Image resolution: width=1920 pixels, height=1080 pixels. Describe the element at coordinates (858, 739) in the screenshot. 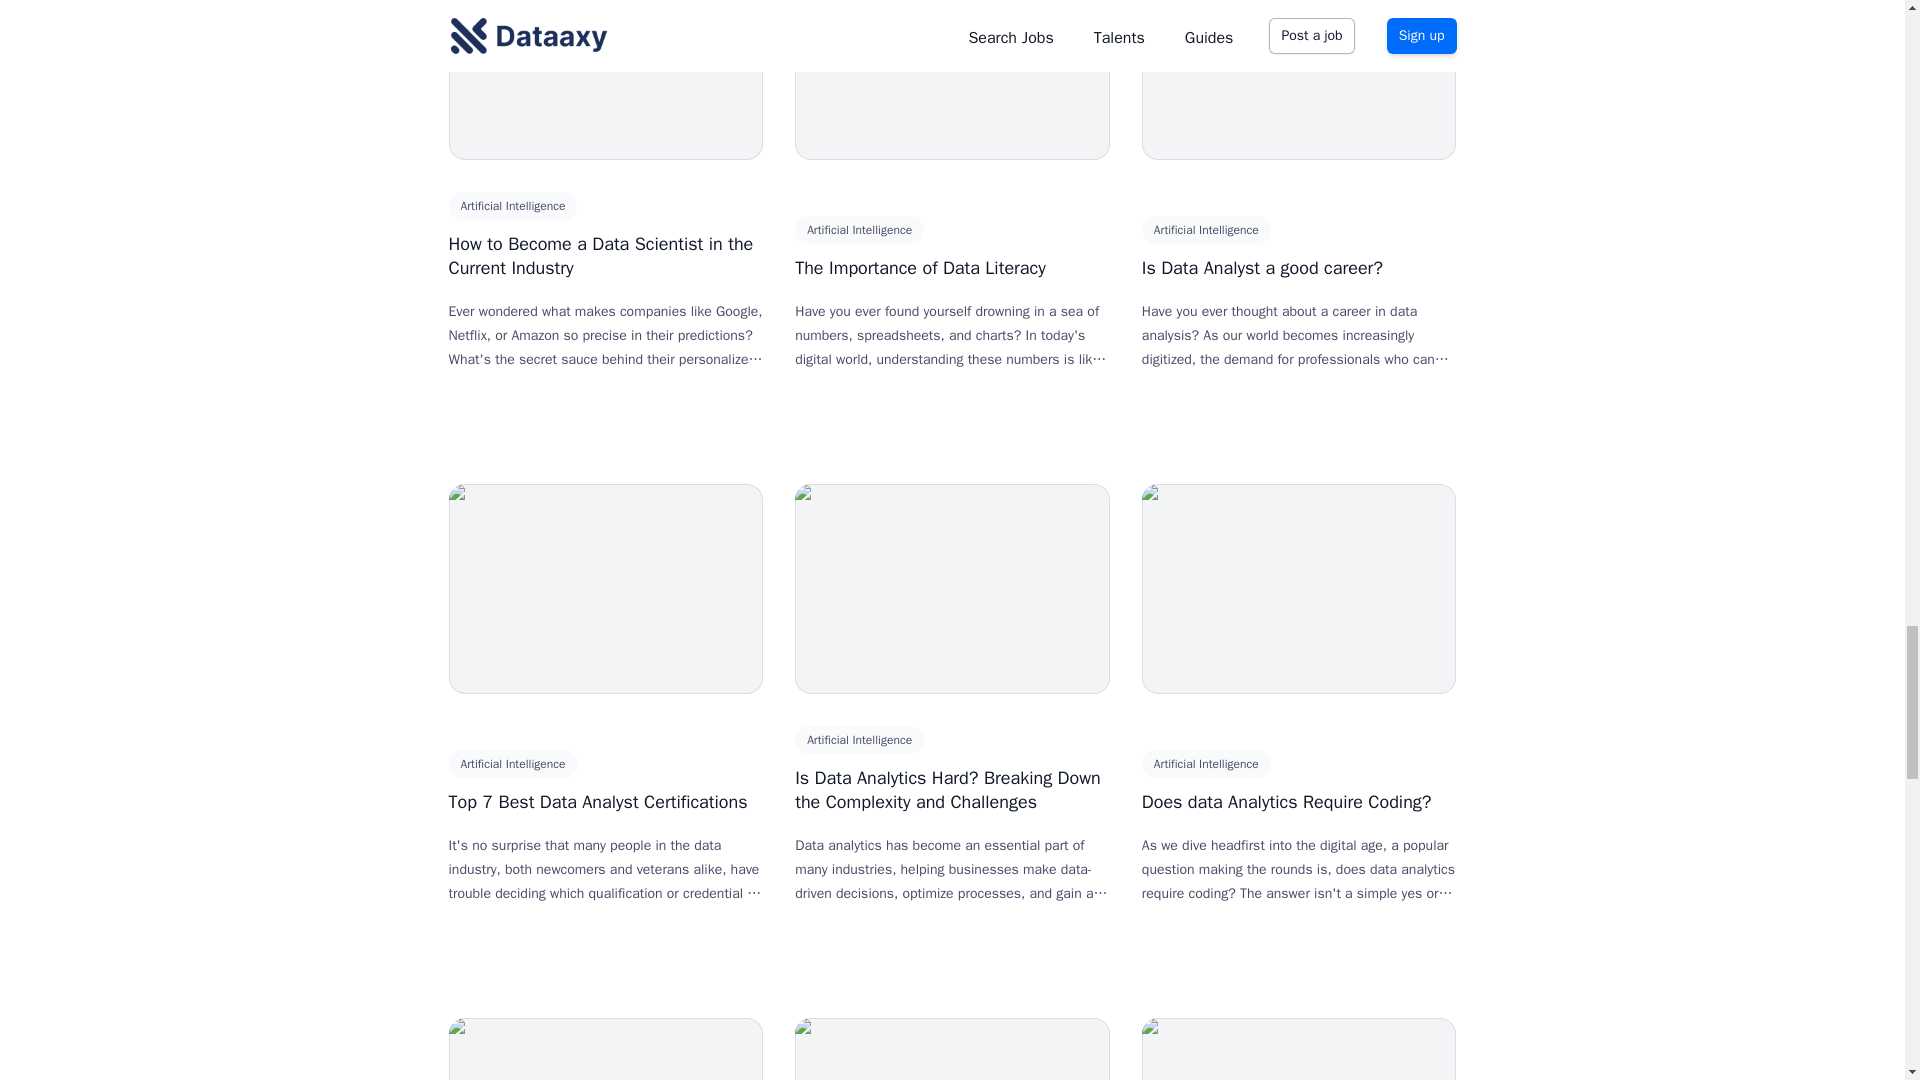

I see `Artificial Intelligence` at that location.